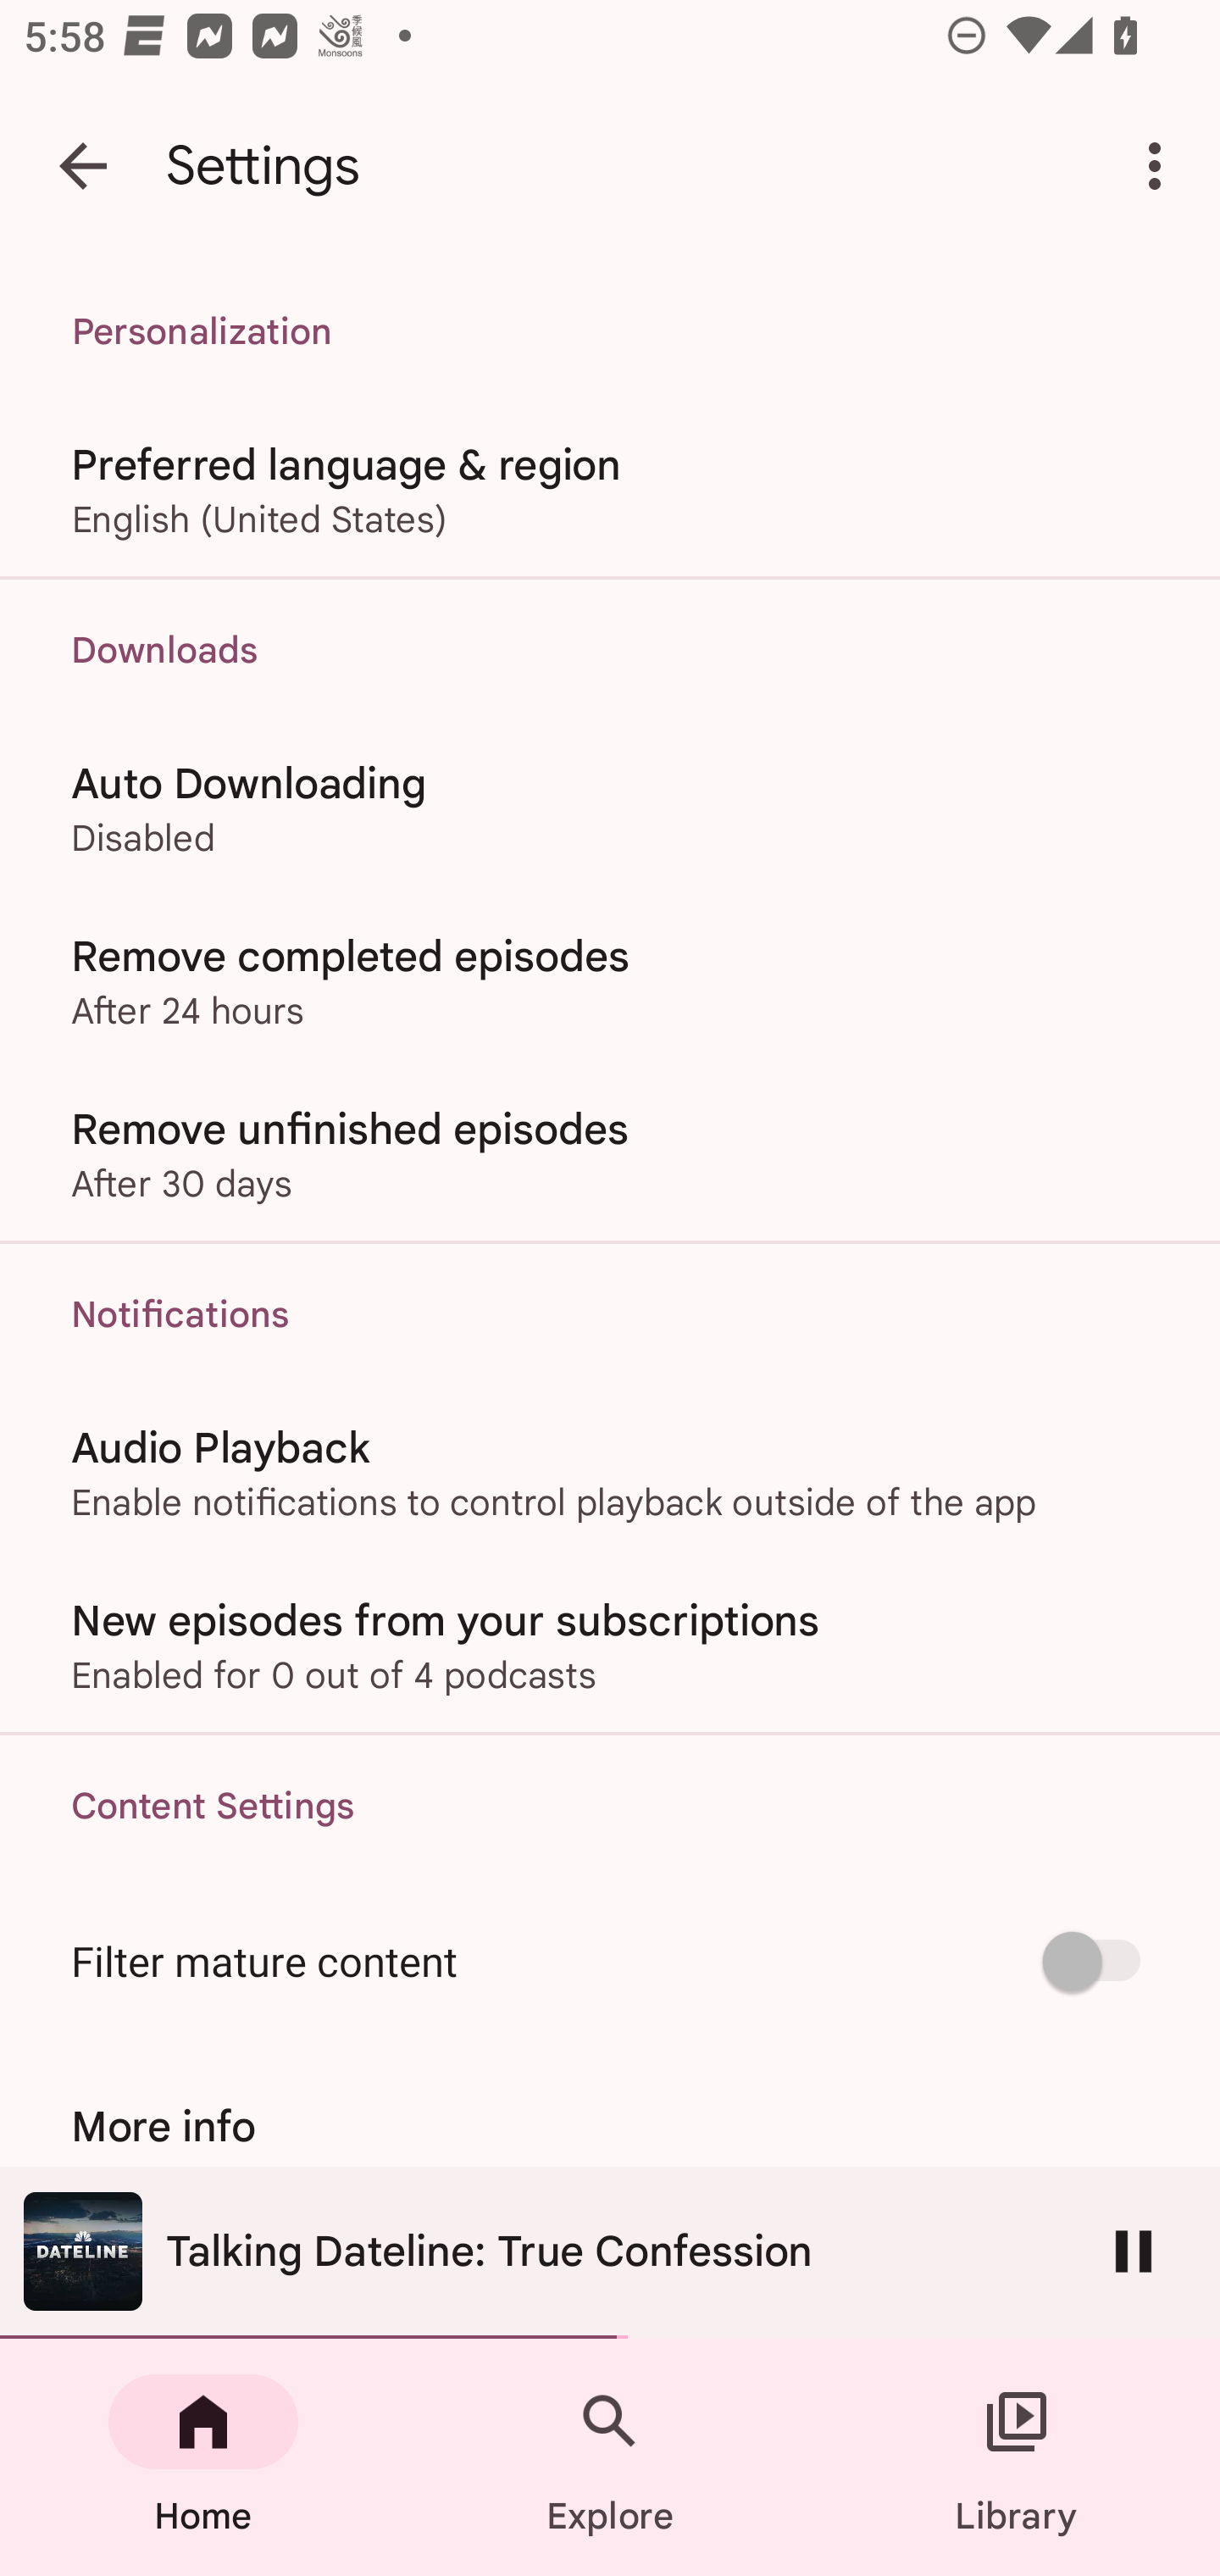 The height and width of the screenshot is (2576, 1220). Describe the element at coordinates (83, 166) in the screenshot. I see `Navigate up` at that location.